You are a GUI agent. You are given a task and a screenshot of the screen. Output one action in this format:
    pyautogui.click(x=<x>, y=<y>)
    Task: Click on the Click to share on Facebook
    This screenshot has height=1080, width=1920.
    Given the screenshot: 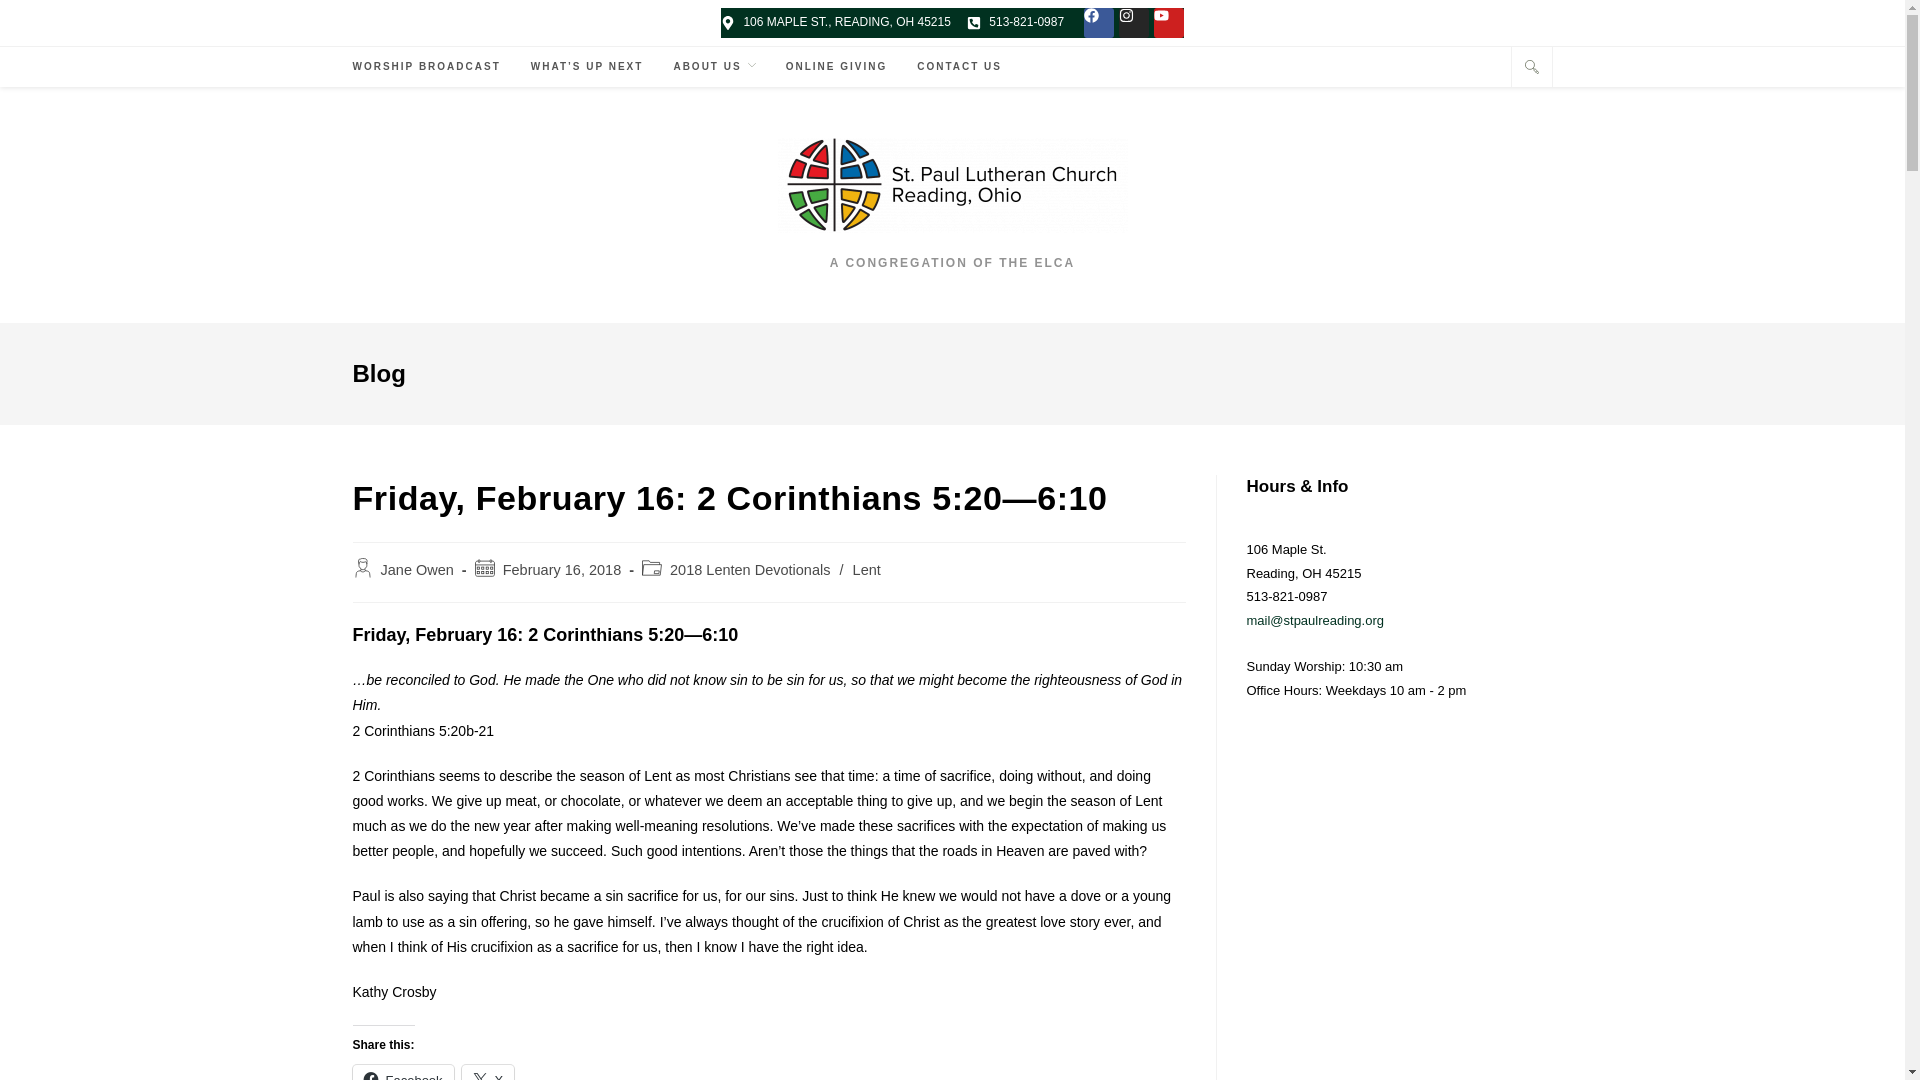 What is the action you would take?
    pyautogui.click(x=402, y=1072)
    